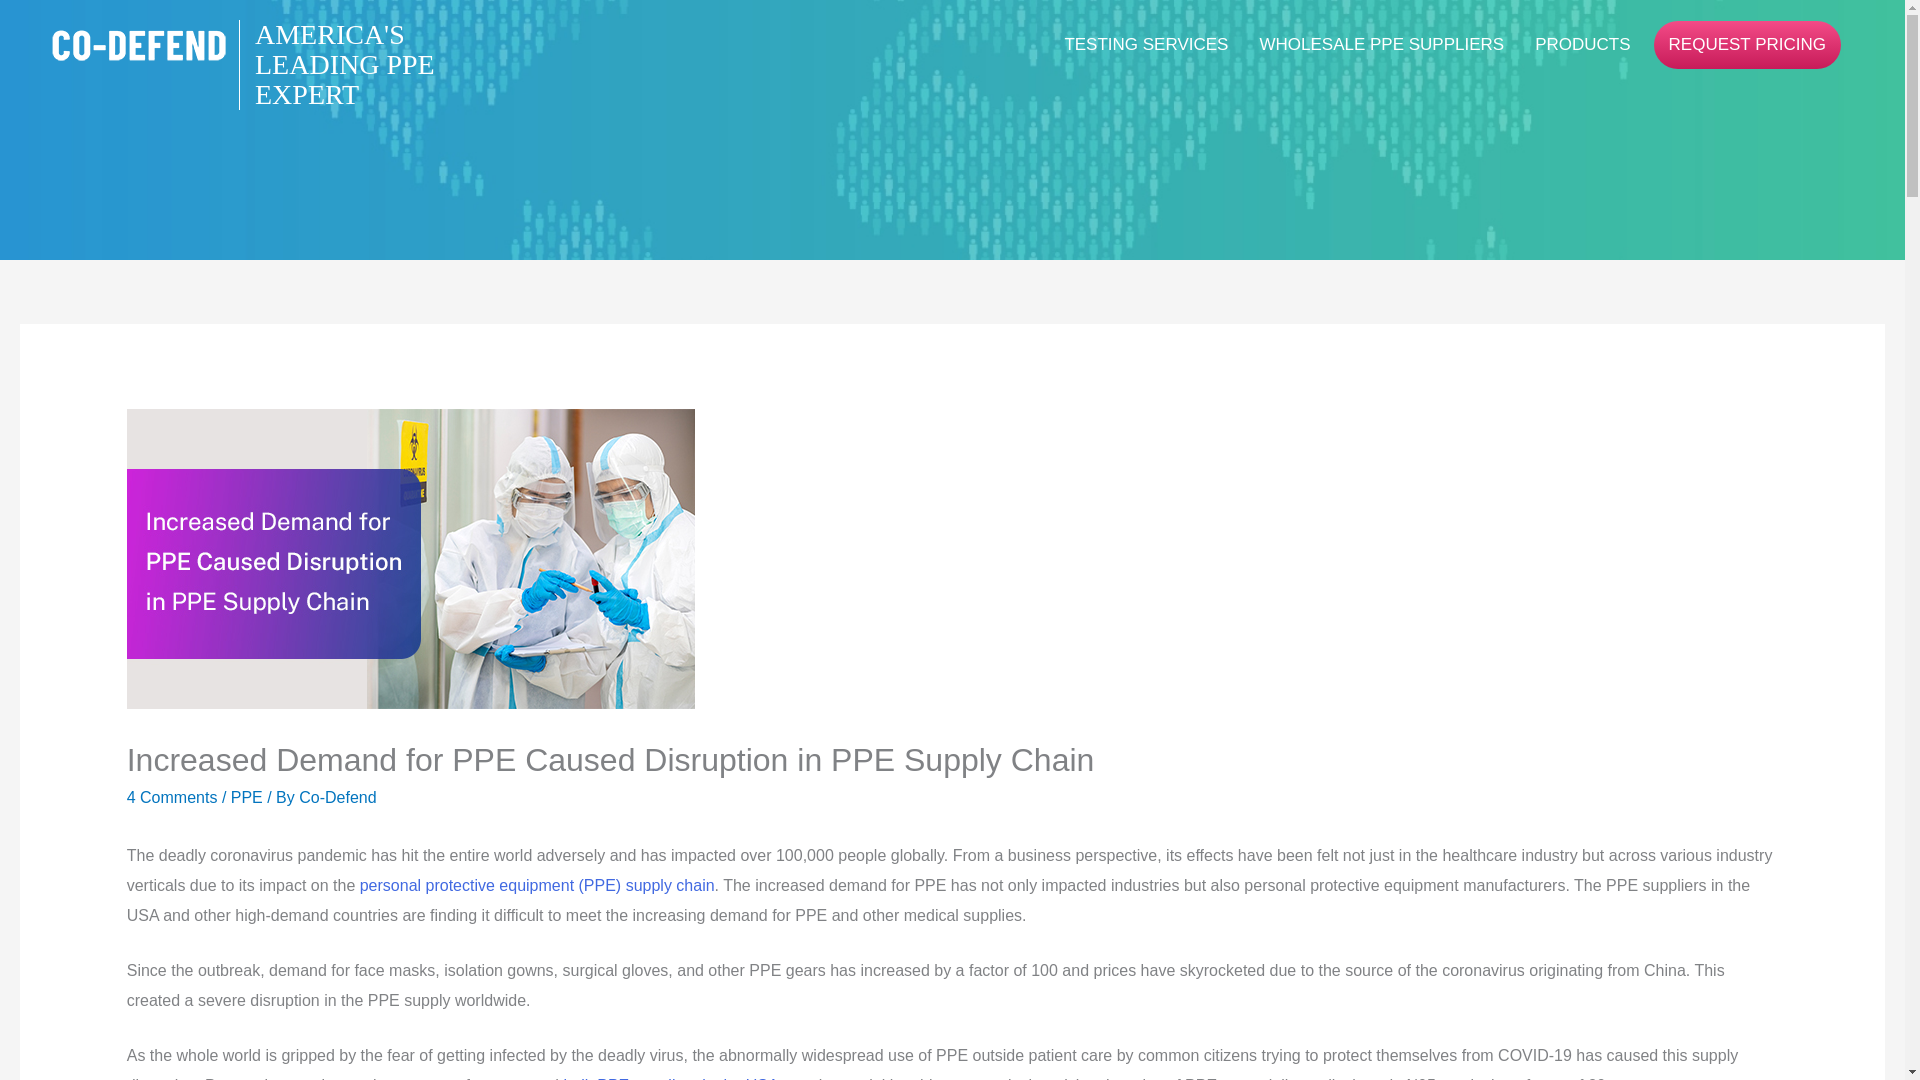 The height and width of the screenshot is (1080, 1920). What do you see at coordinates (1582, 44) in the screenshot?
I see `PRODUCTS` at bounding box center [1582, 44].